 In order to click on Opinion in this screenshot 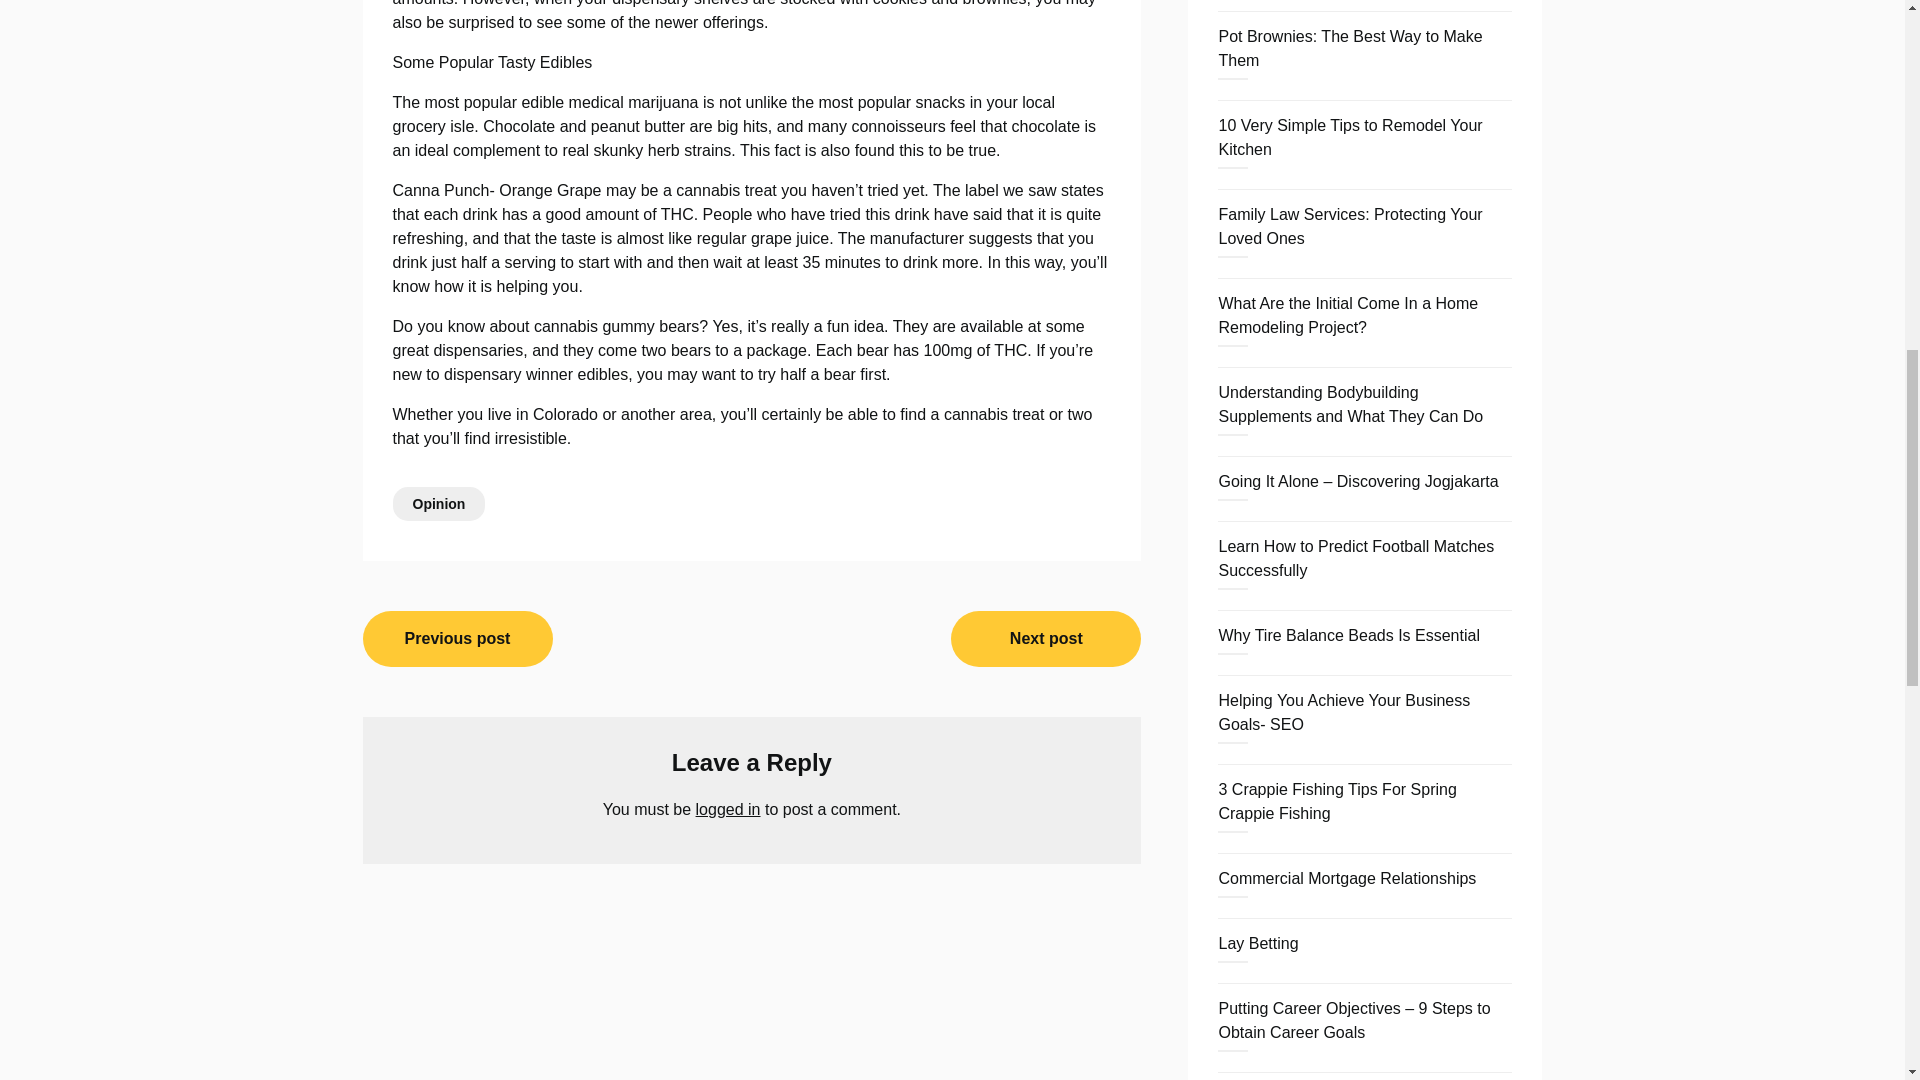, I will do `click(438, 504)`.